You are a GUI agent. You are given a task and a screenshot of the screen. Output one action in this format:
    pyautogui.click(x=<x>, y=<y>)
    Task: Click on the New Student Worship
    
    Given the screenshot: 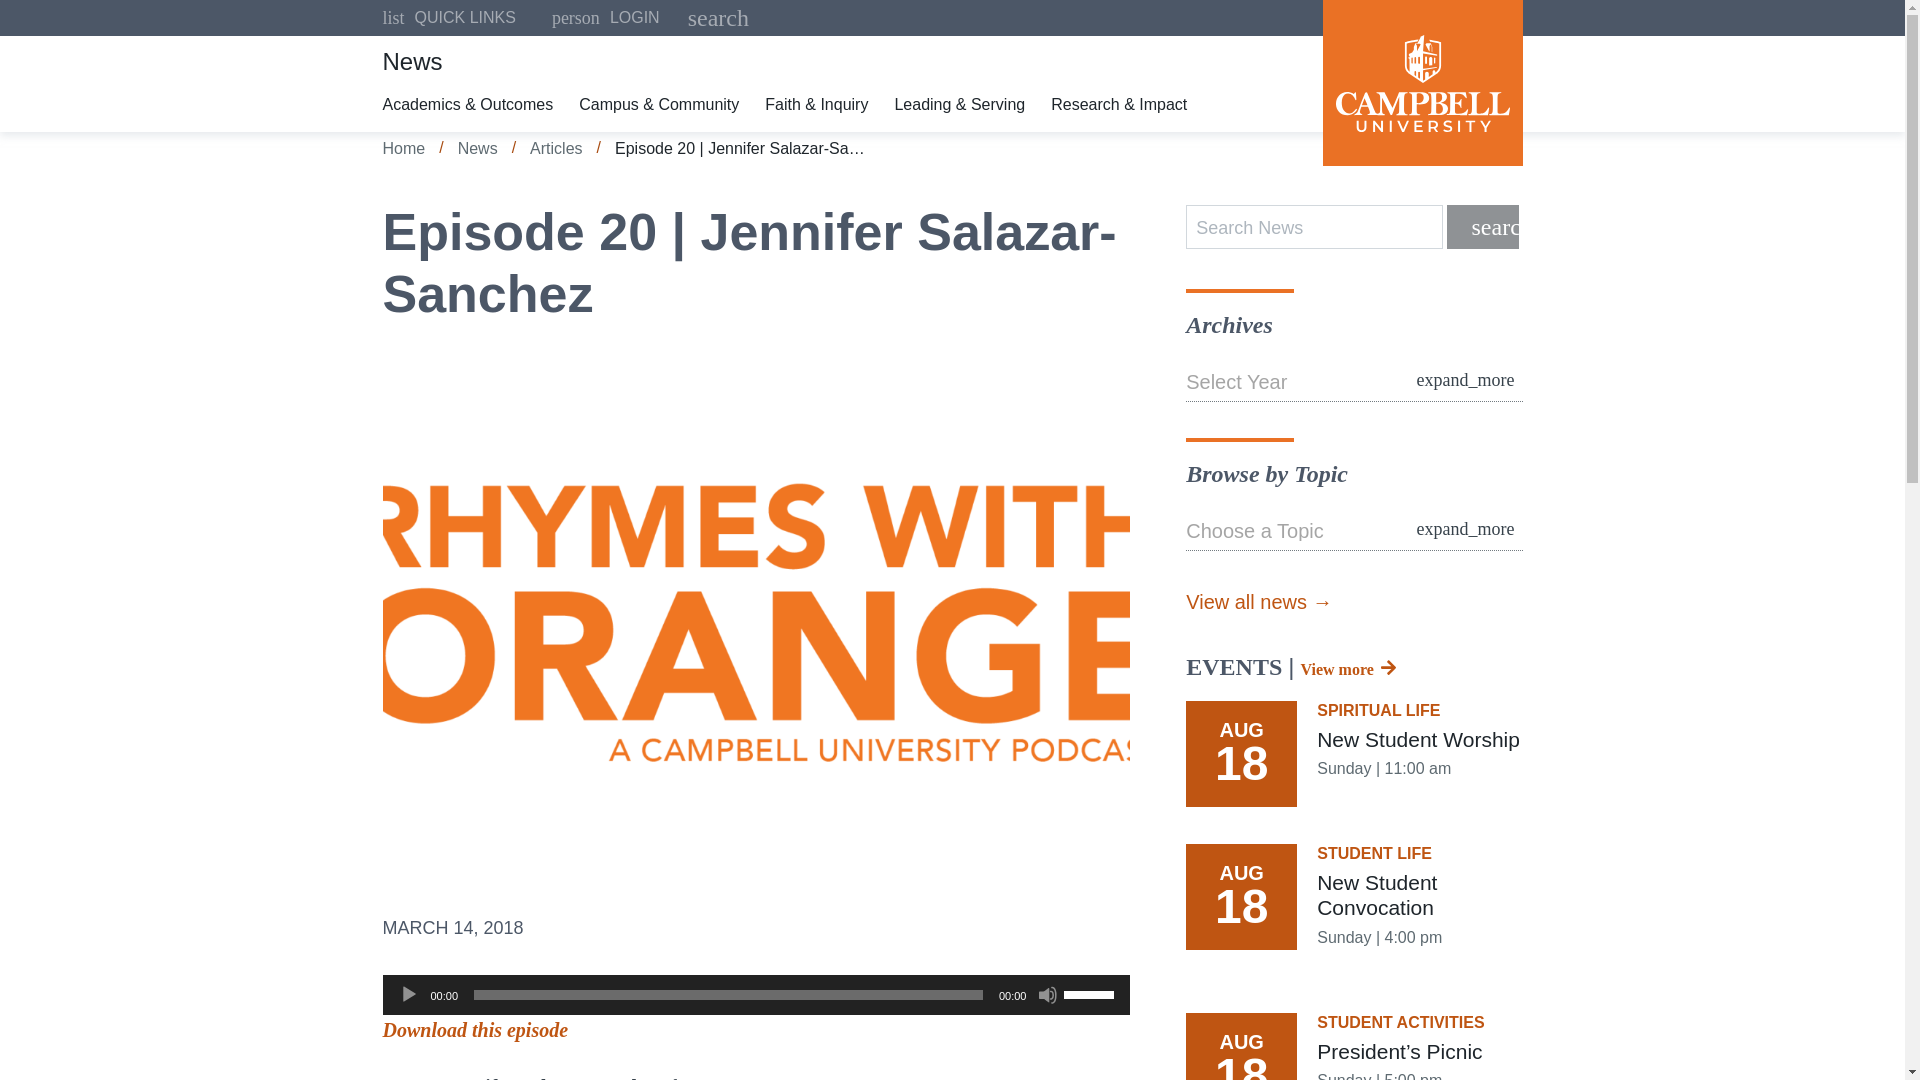 What is the action you would take?
    pyautogui.click(x=1354, y=754)
    